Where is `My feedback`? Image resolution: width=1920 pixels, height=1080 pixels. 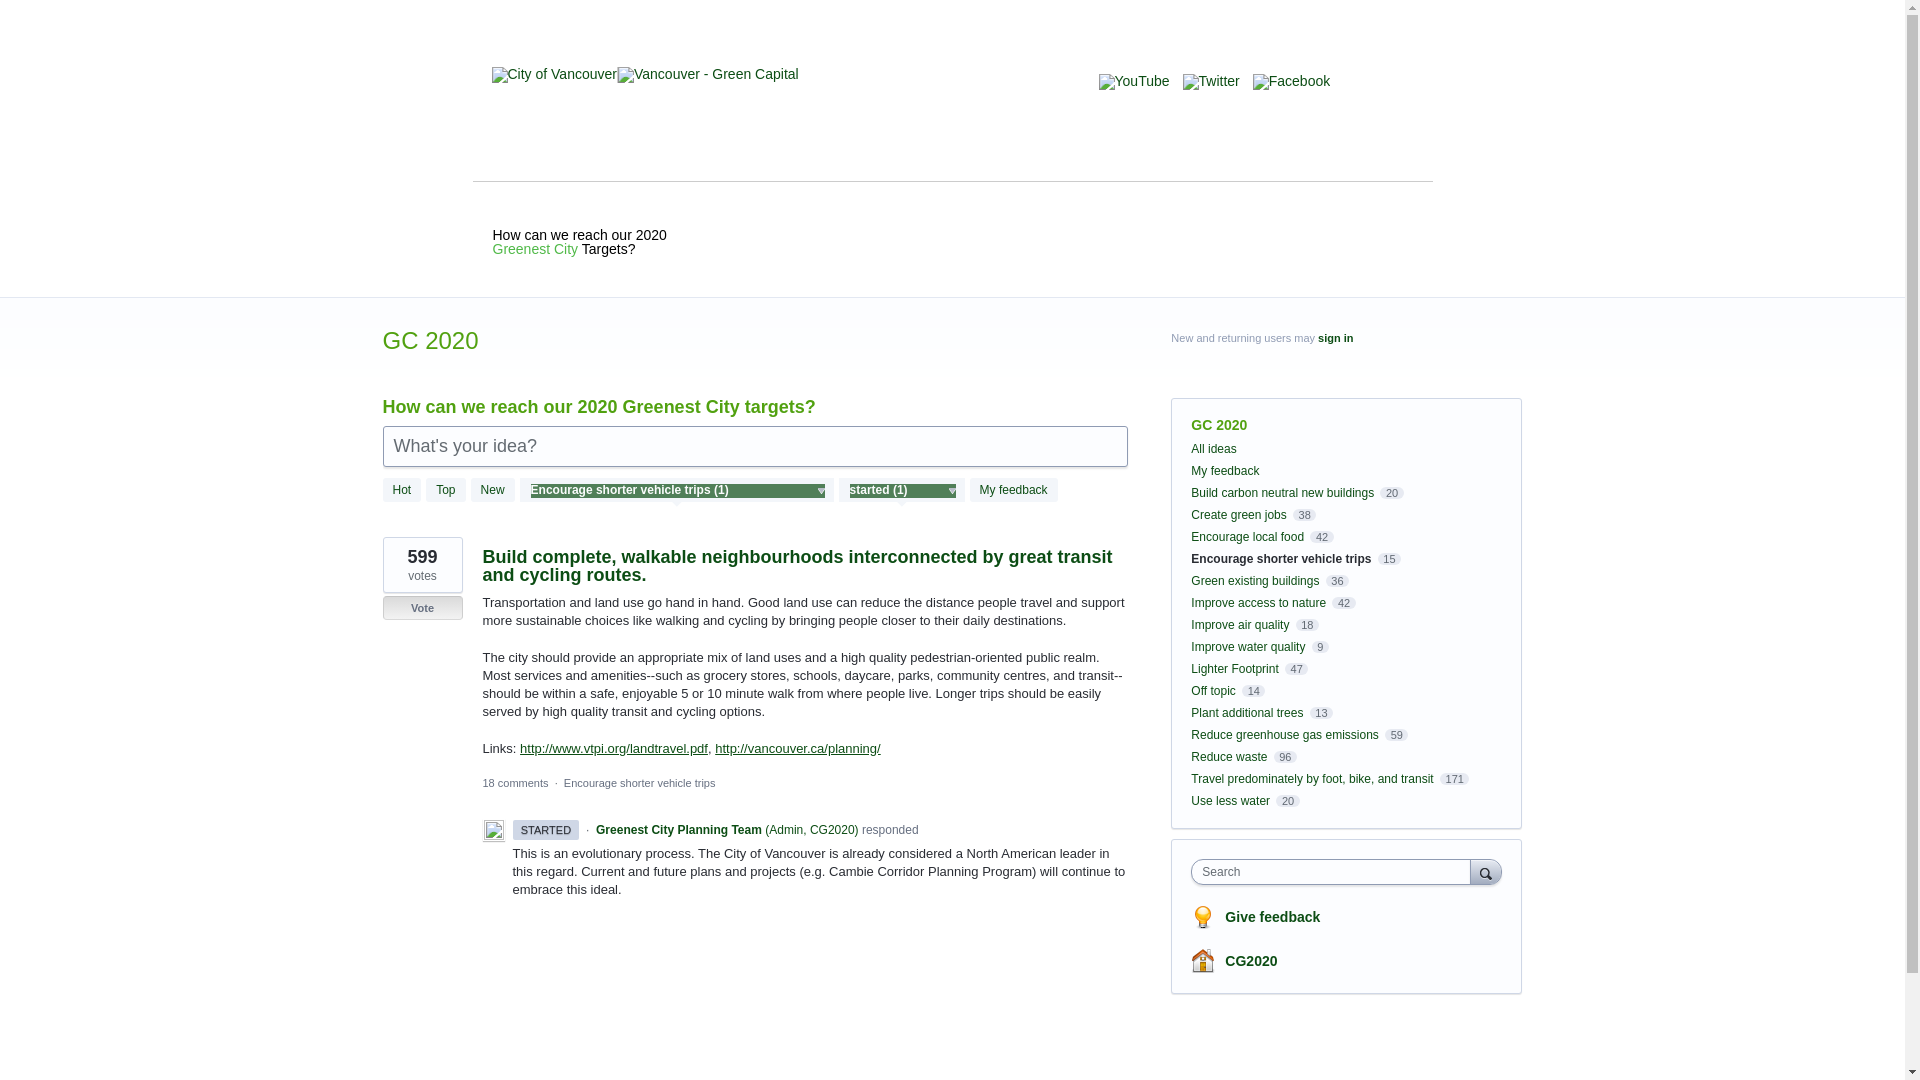 My feedback is located at coordinates (1013, 490).